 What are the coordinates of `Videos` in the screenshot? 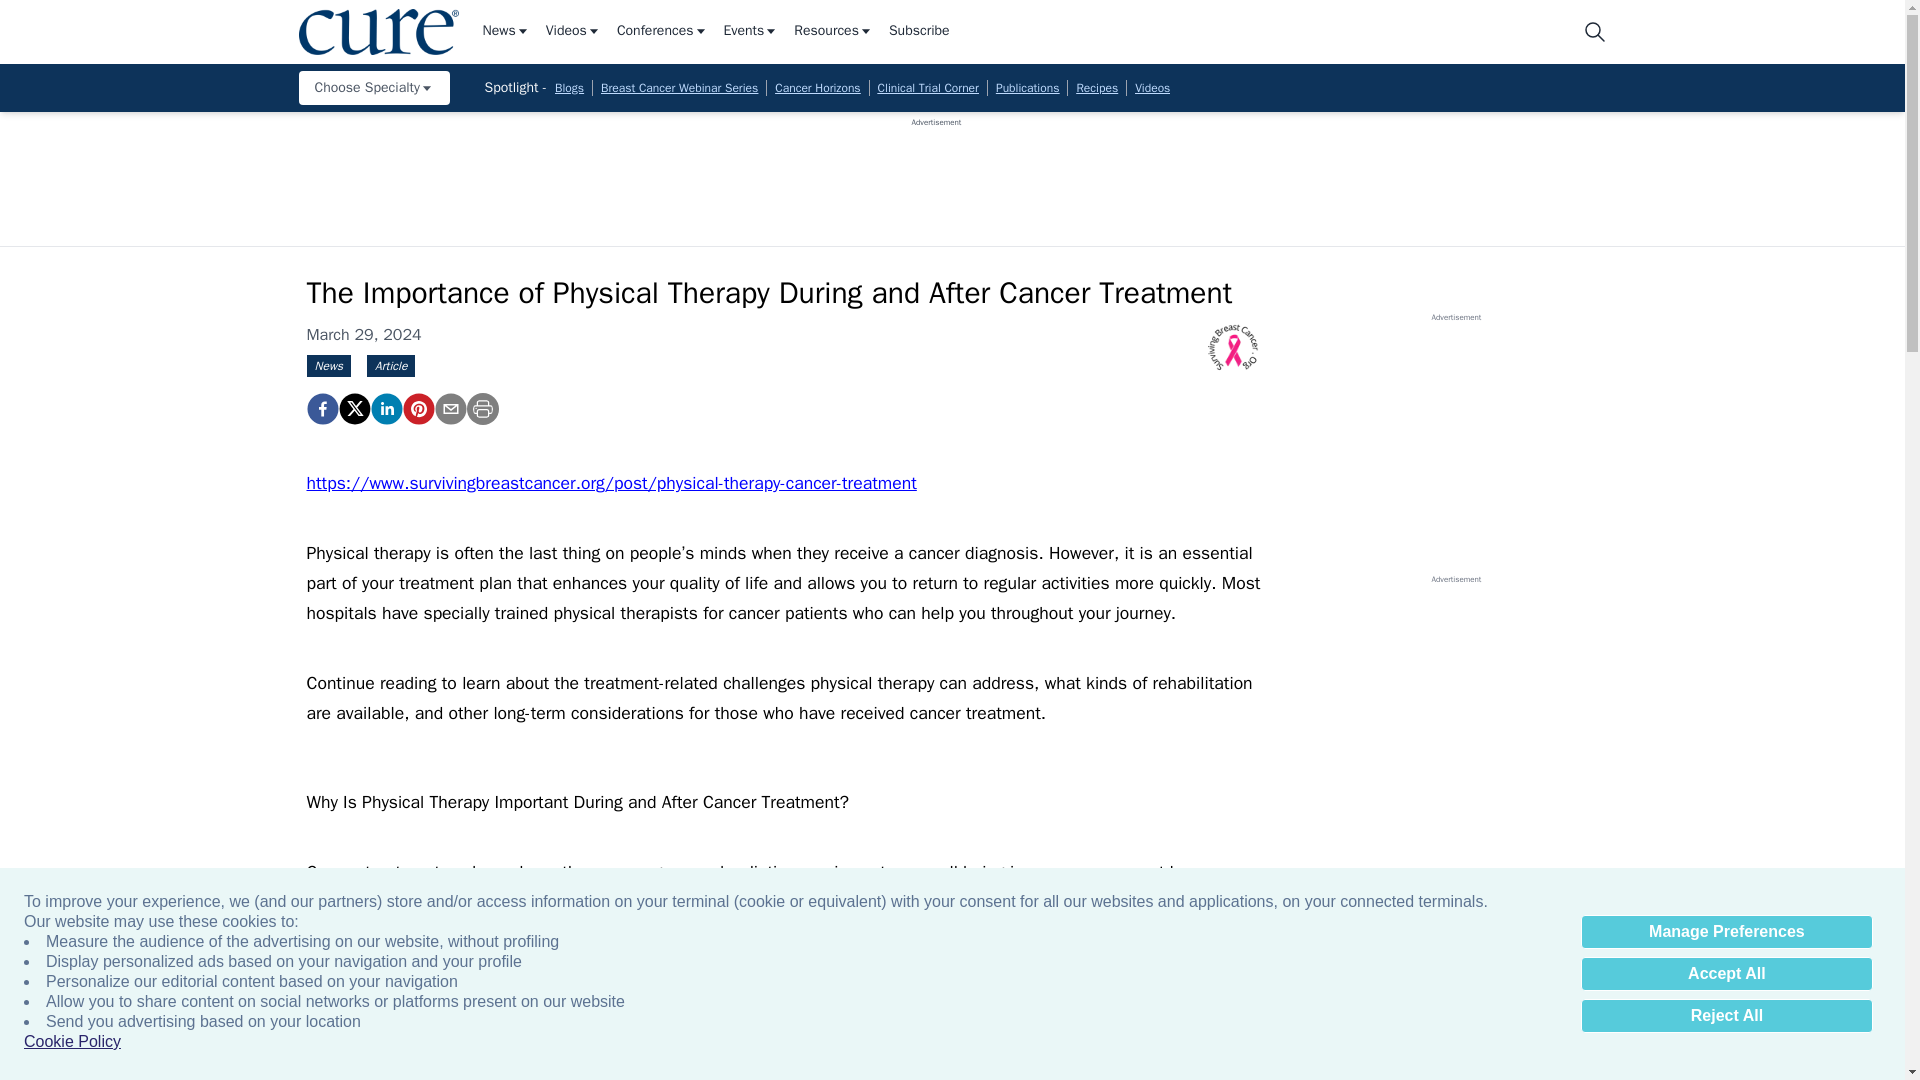 It's located at (572, 32).